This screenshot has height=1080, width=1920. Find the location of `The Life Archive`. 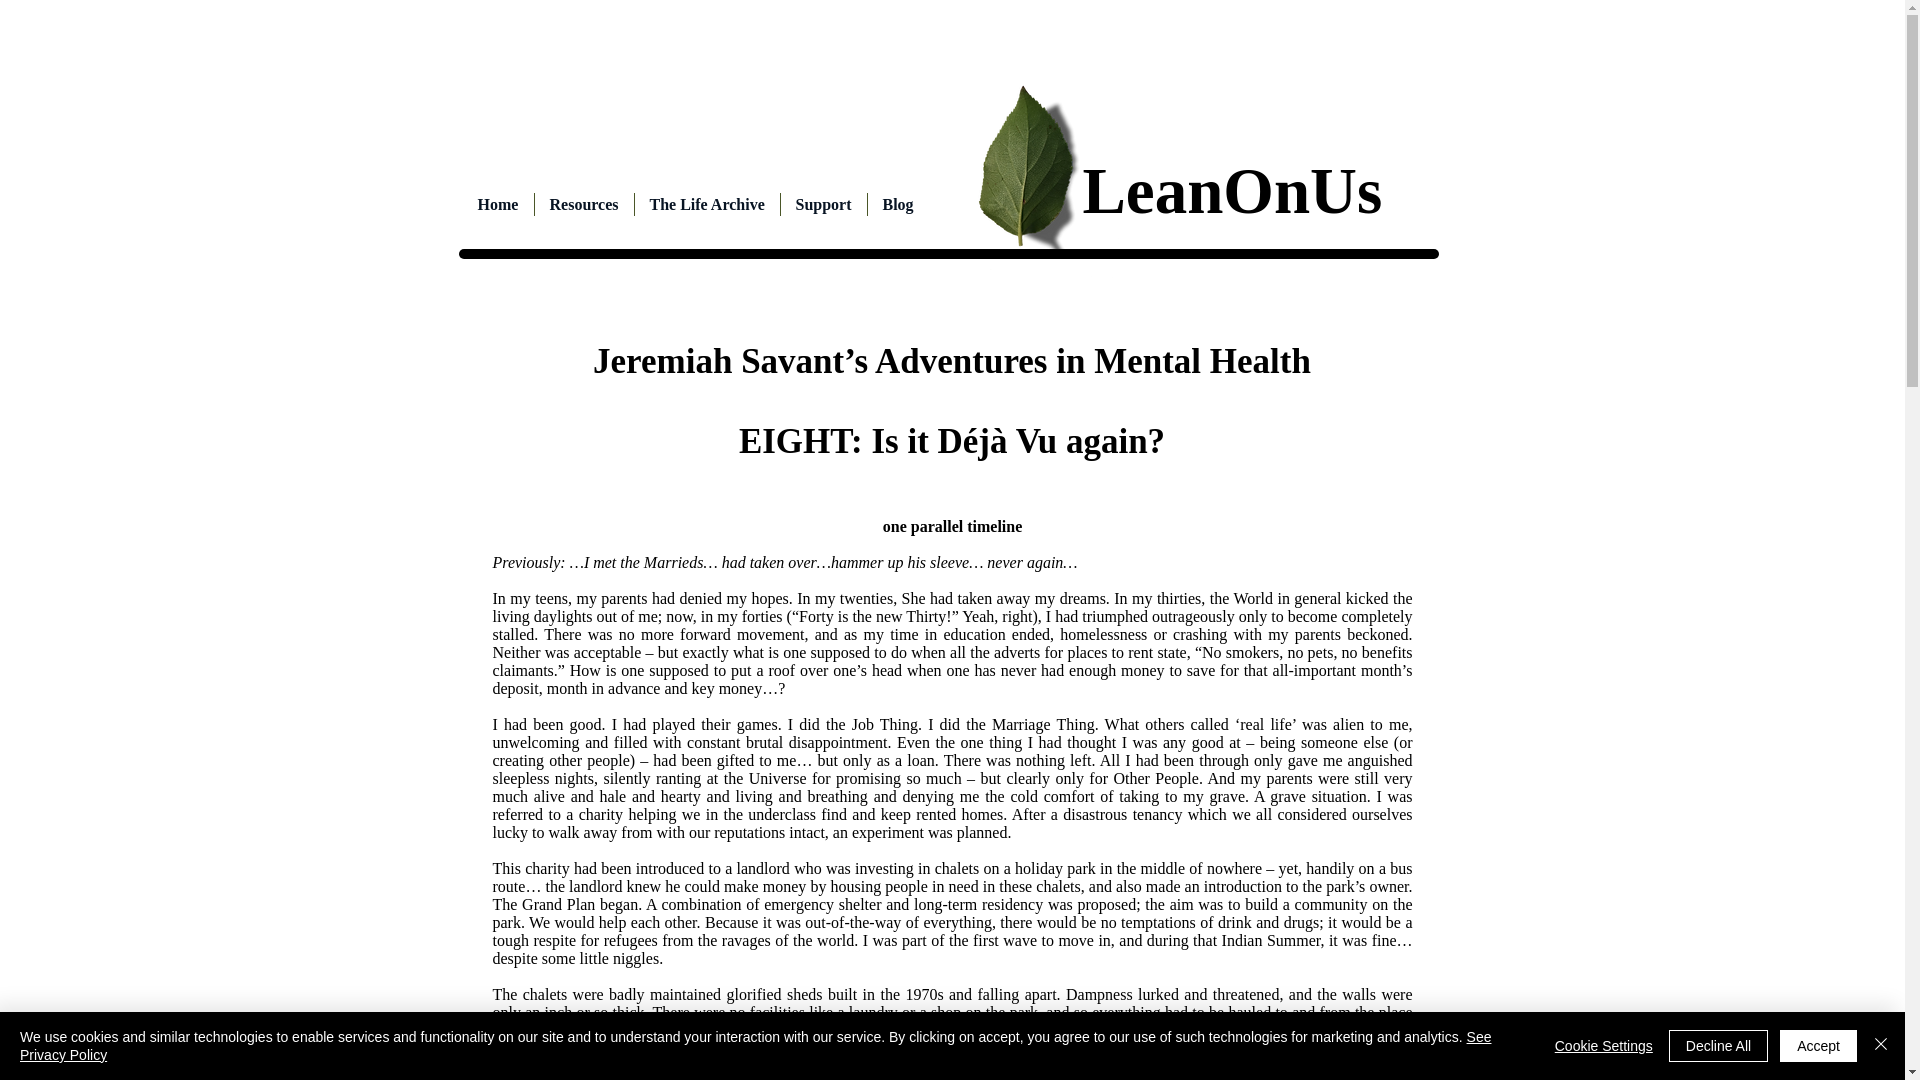

The Life Archive is located at coordinates (706, 204).